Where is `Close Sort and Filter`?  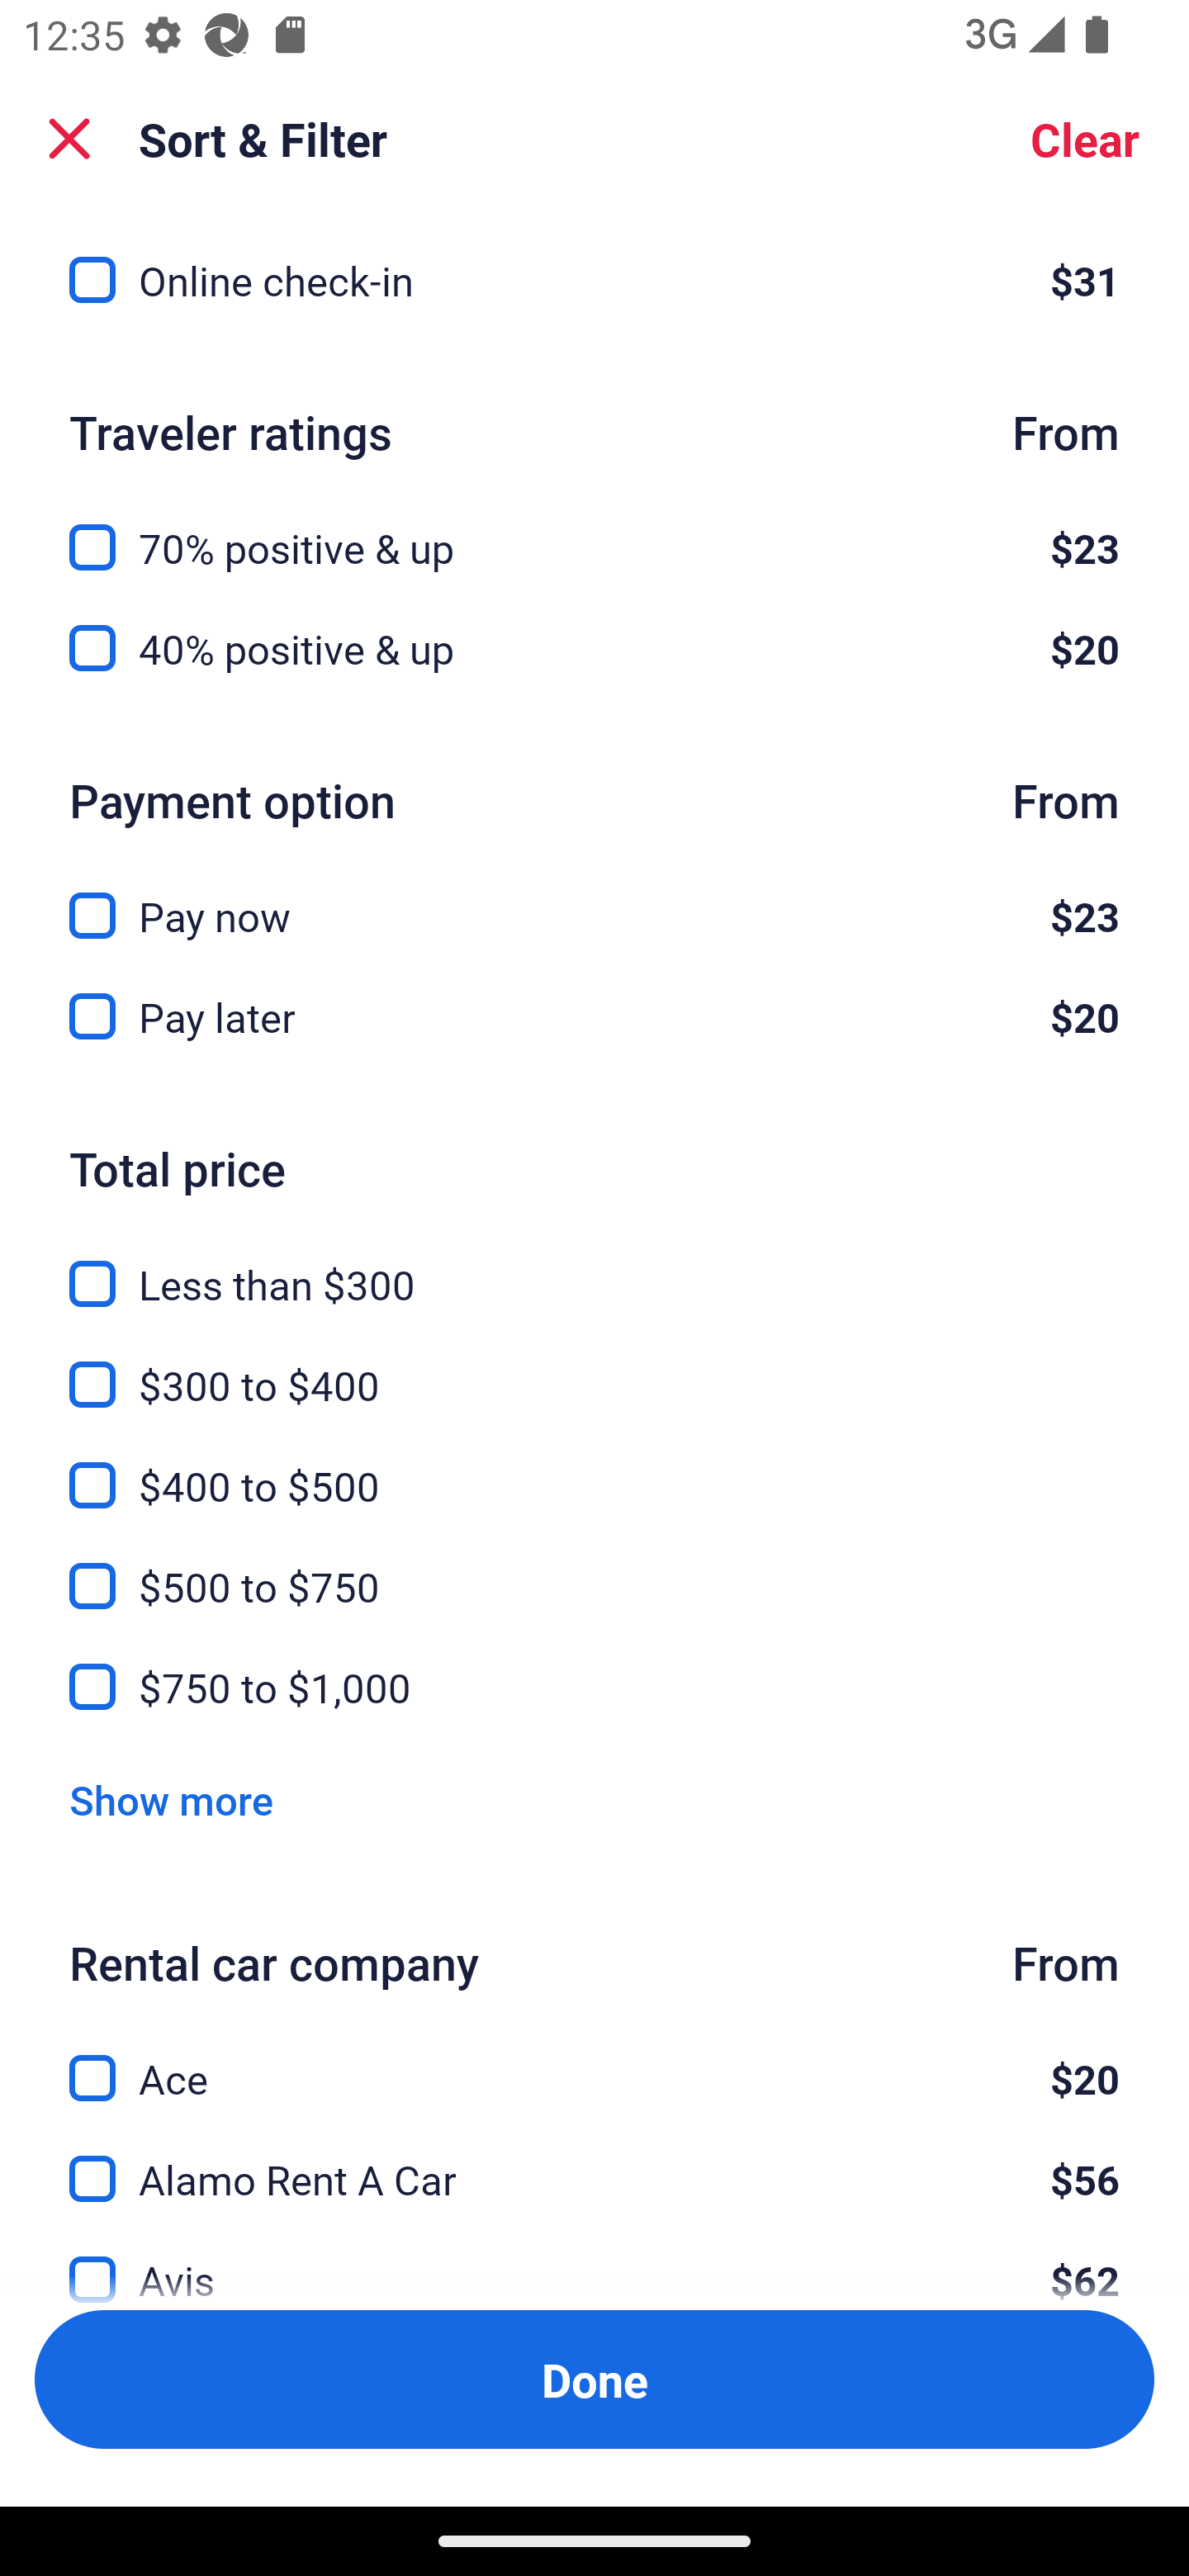
Close Sort and Filter is located at coordinates (69, 139).